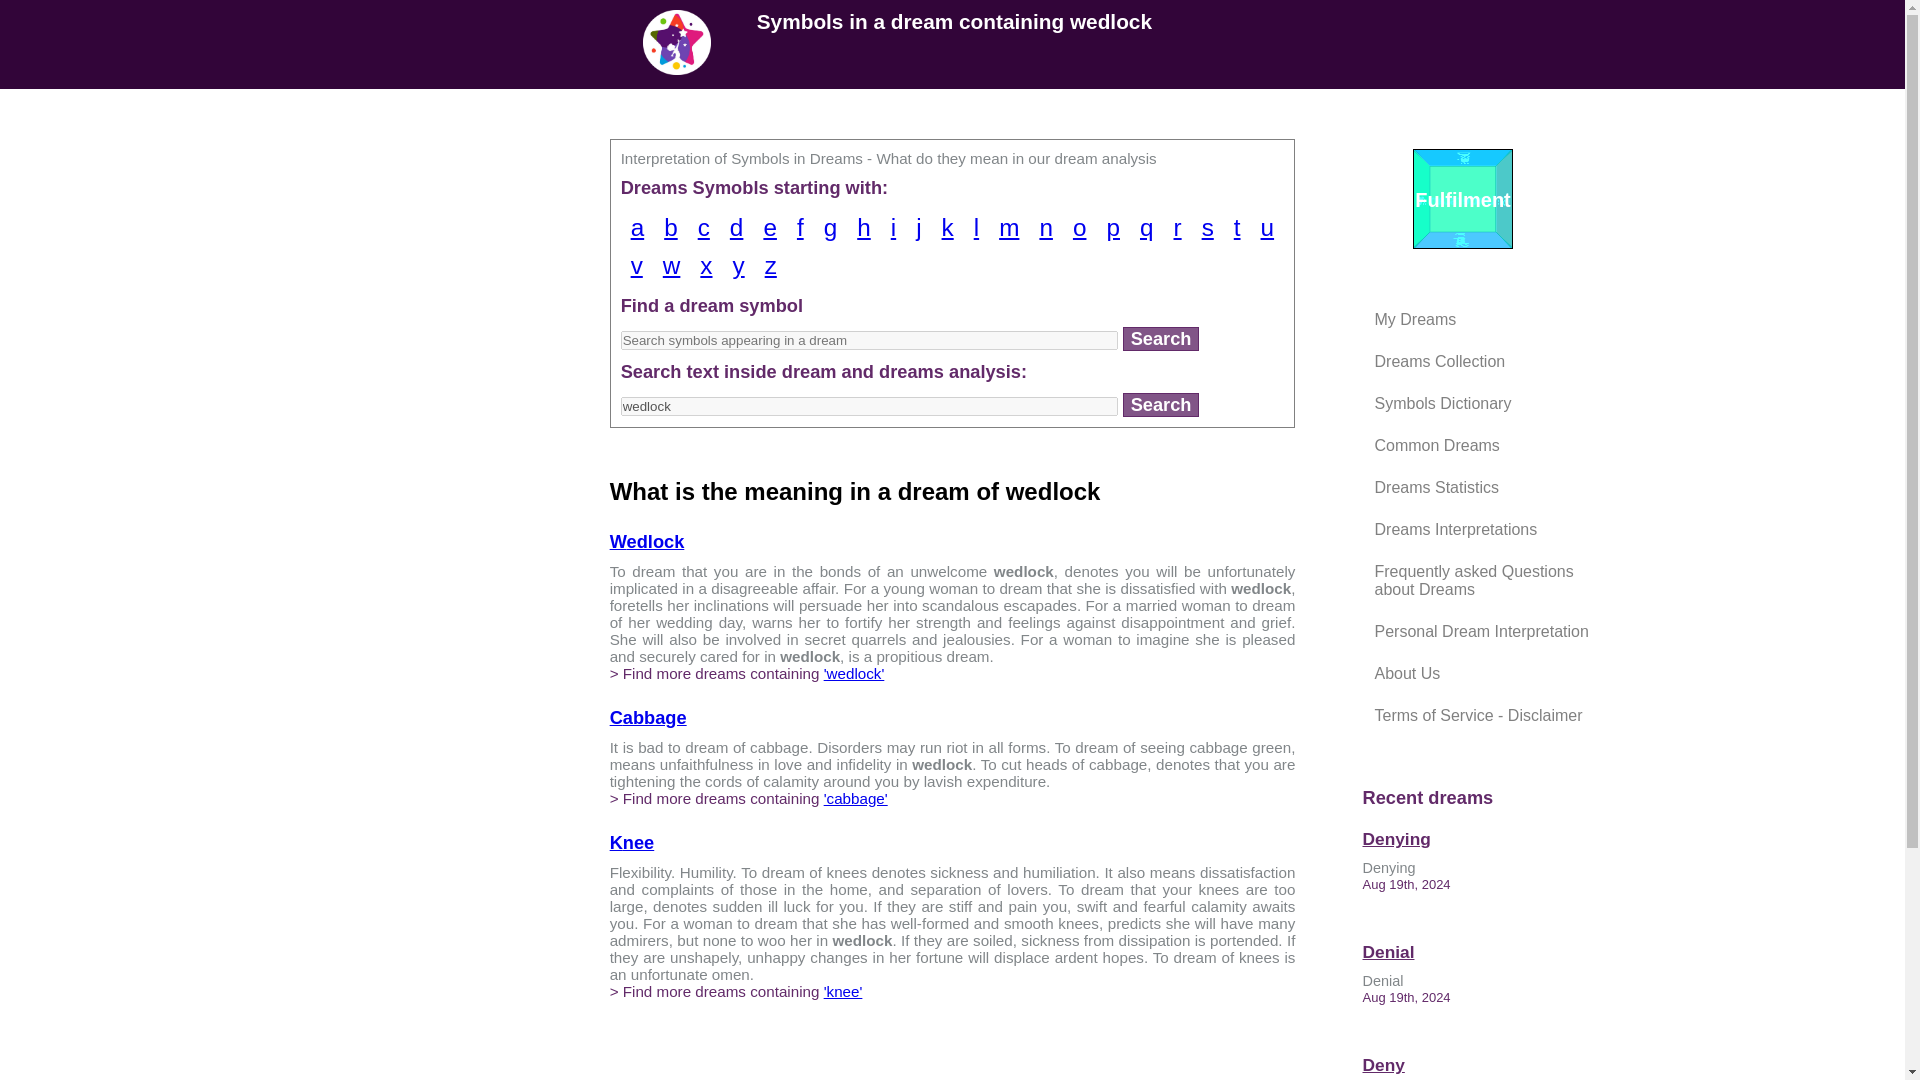  What do you see at coordinates (864, 228) in the screenshot?
I see `h` at bounding box center [864, 228].